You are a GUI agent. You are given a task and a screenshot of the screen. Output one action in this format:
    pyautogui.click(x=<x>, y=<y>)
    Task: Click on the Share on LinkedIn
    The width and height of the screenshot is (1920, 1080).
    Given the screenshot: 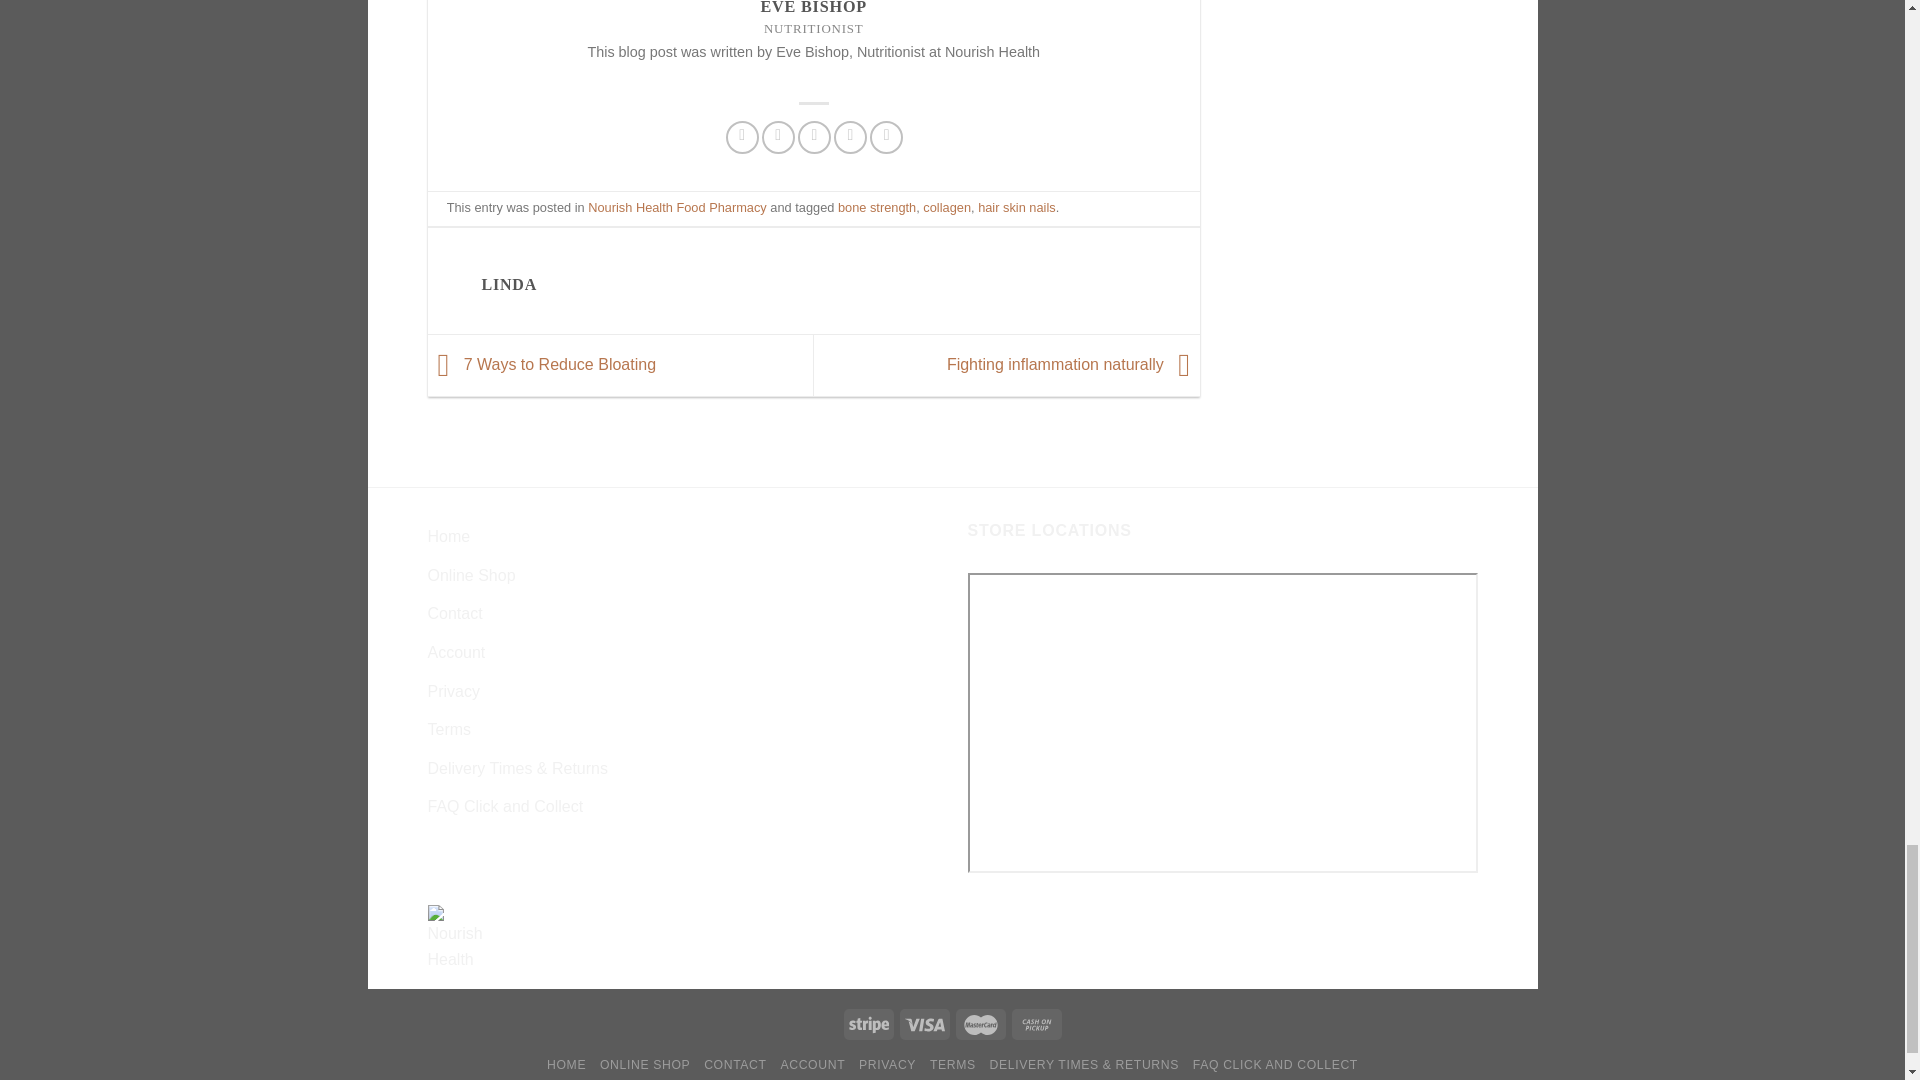 What is the action you would take?
    pyautogui.click(x=886, y=137)
    